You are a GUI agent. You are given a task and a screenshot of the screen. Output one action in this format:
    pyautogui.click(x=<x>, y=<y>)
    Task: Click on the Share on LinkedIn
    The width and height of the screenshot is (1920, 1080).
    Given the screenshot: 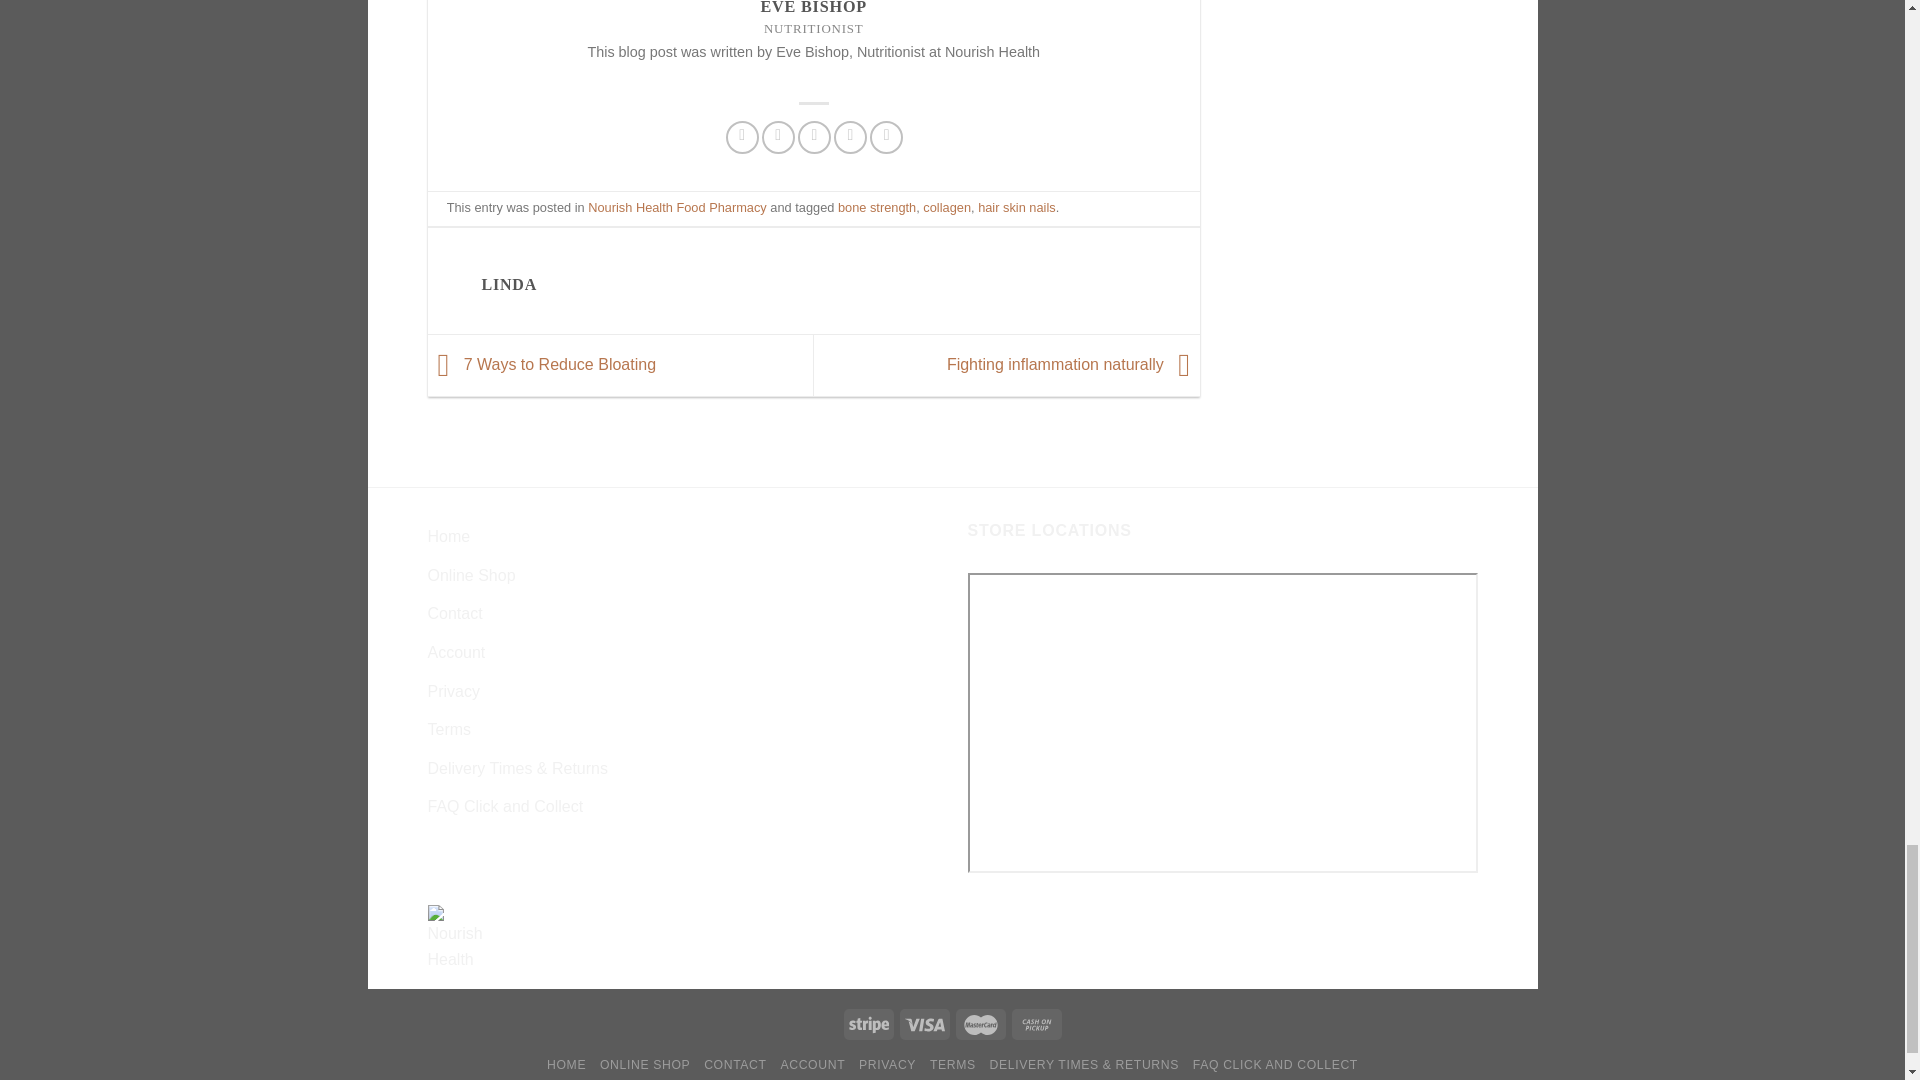 What is the action you would take?
    pyautogui.click(x=886, y=137)
    